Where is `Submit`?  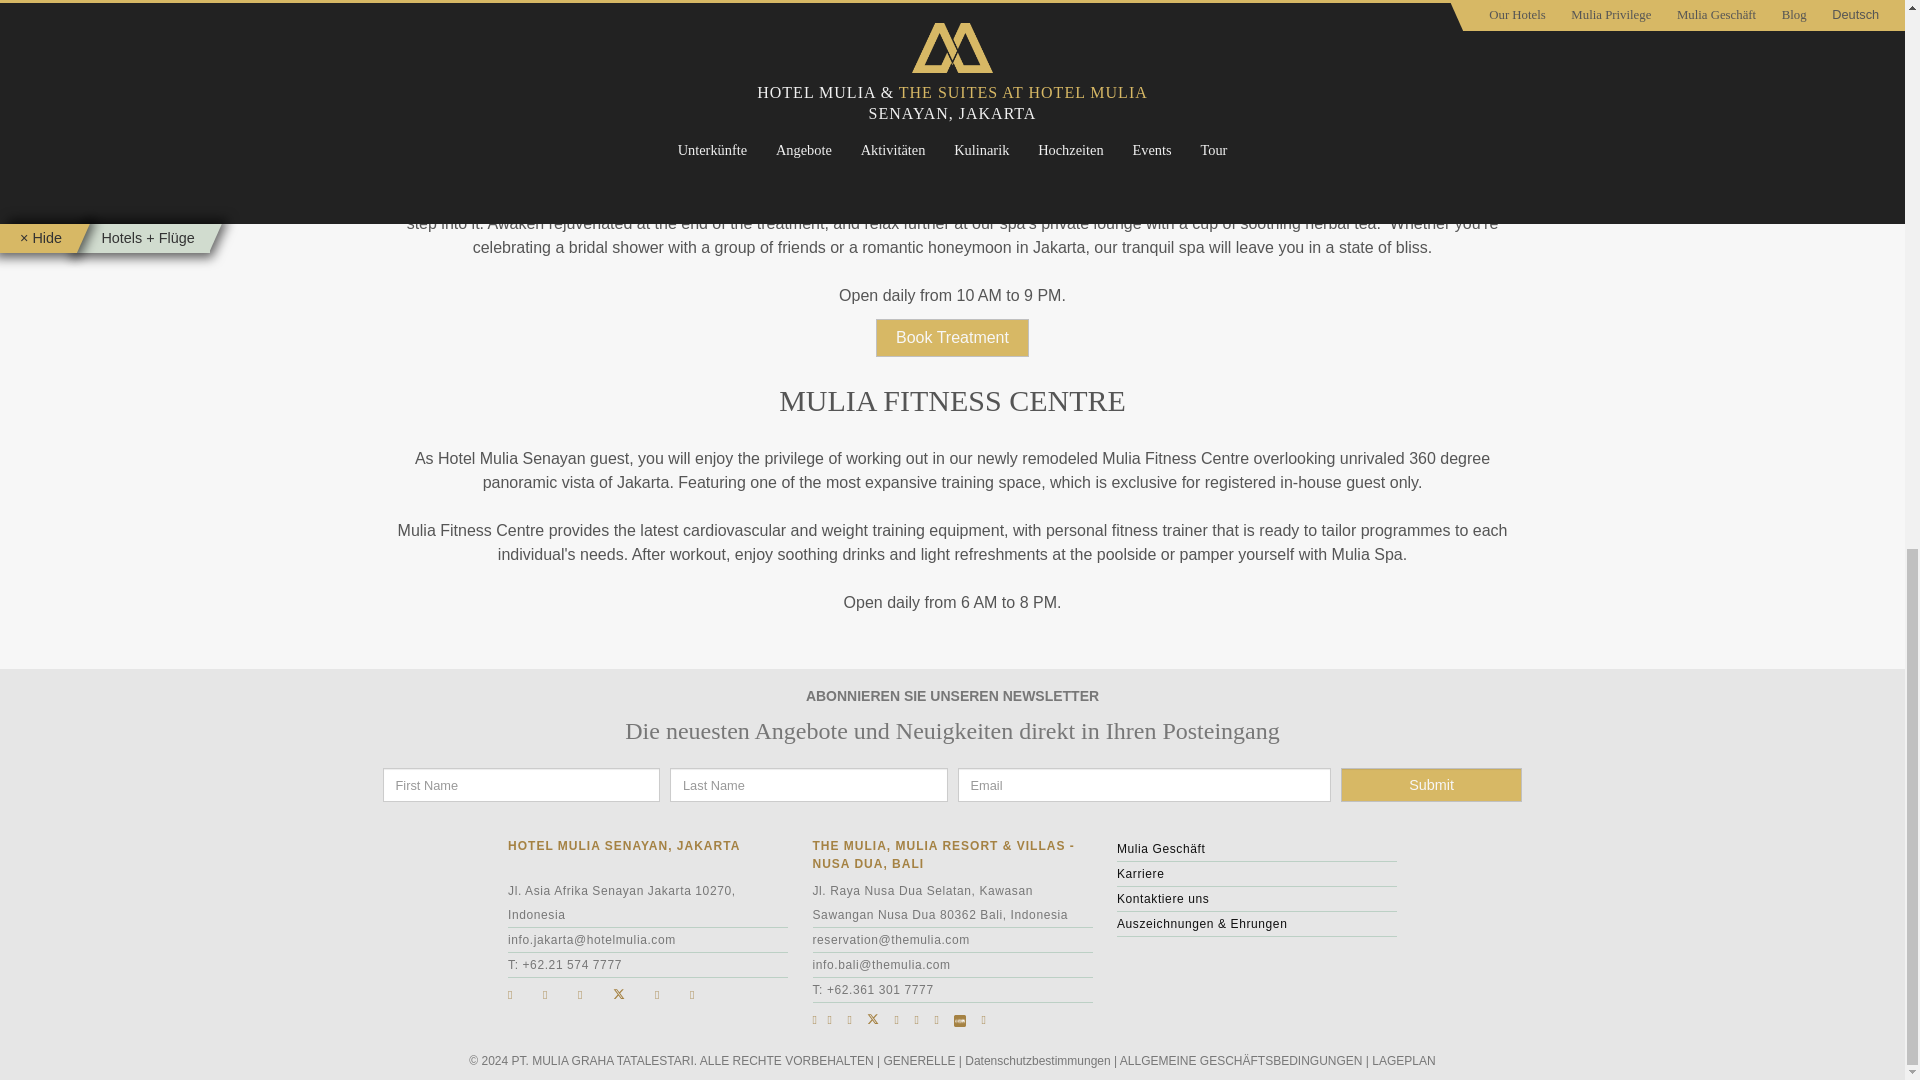
Submit is located at coordinates (1431, 784).